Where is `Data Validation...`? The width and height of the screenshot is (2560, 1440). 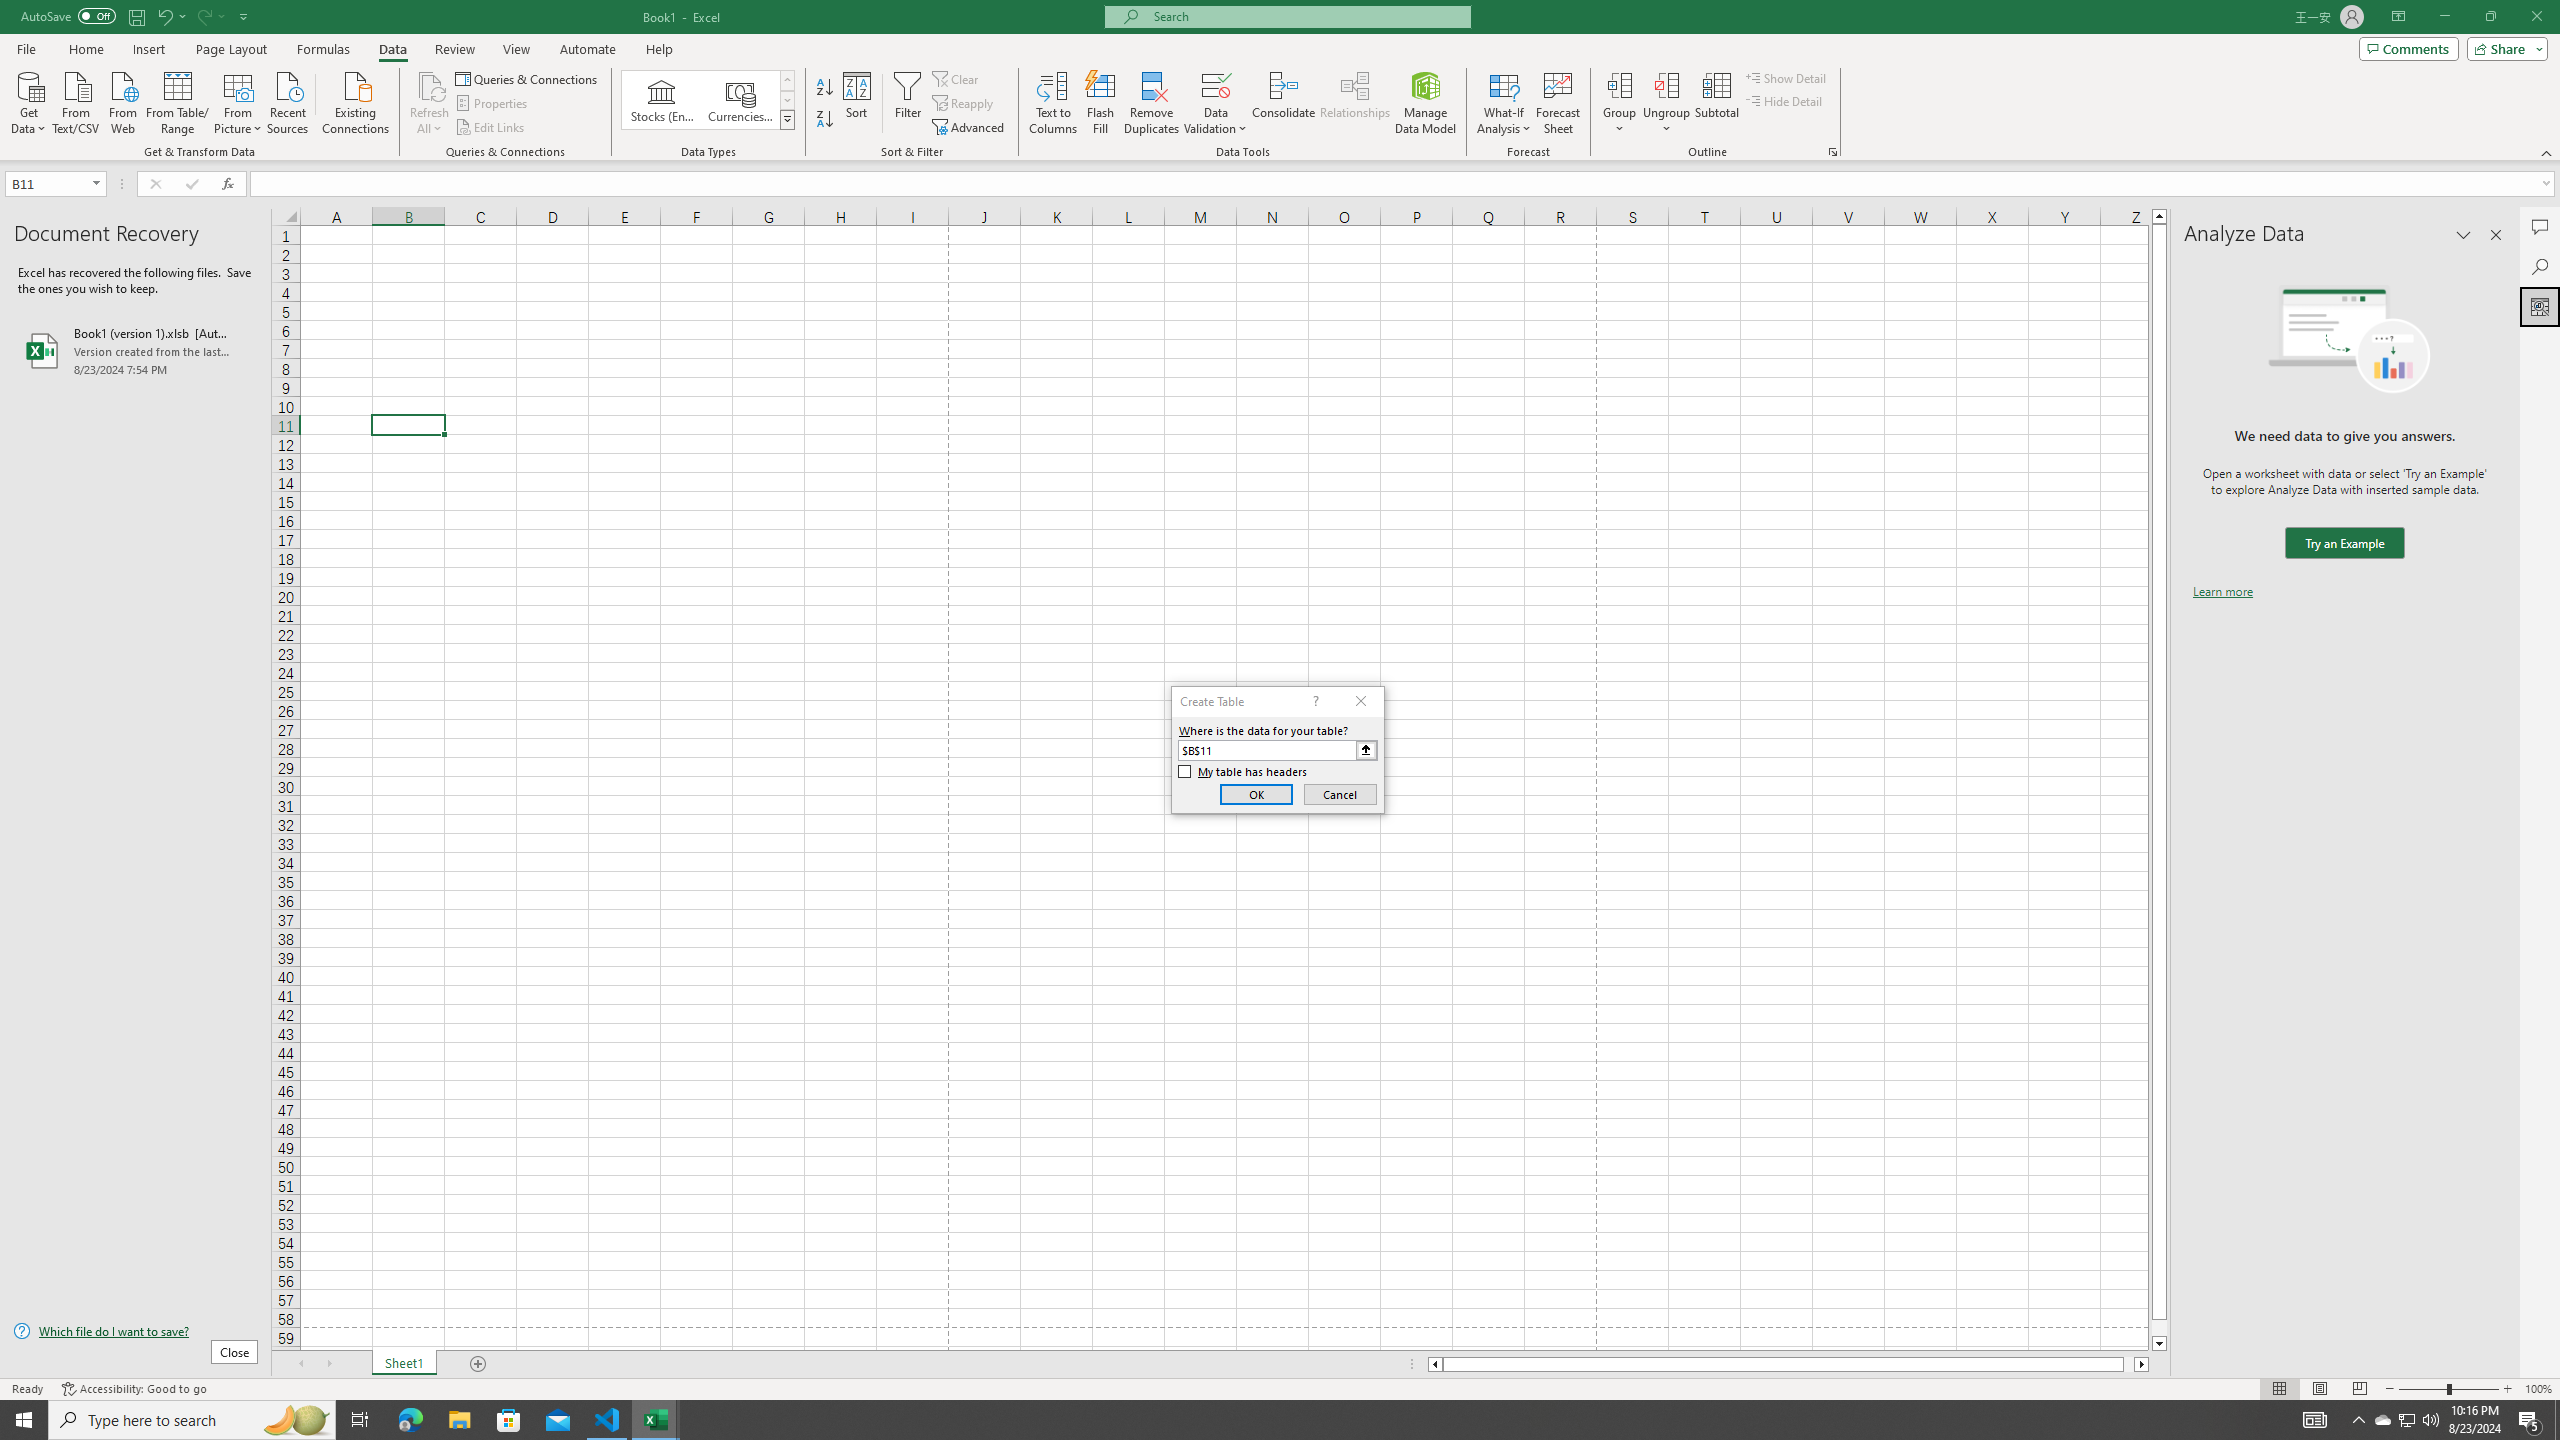 Data Validation... is located at coordinates (1216, 103).